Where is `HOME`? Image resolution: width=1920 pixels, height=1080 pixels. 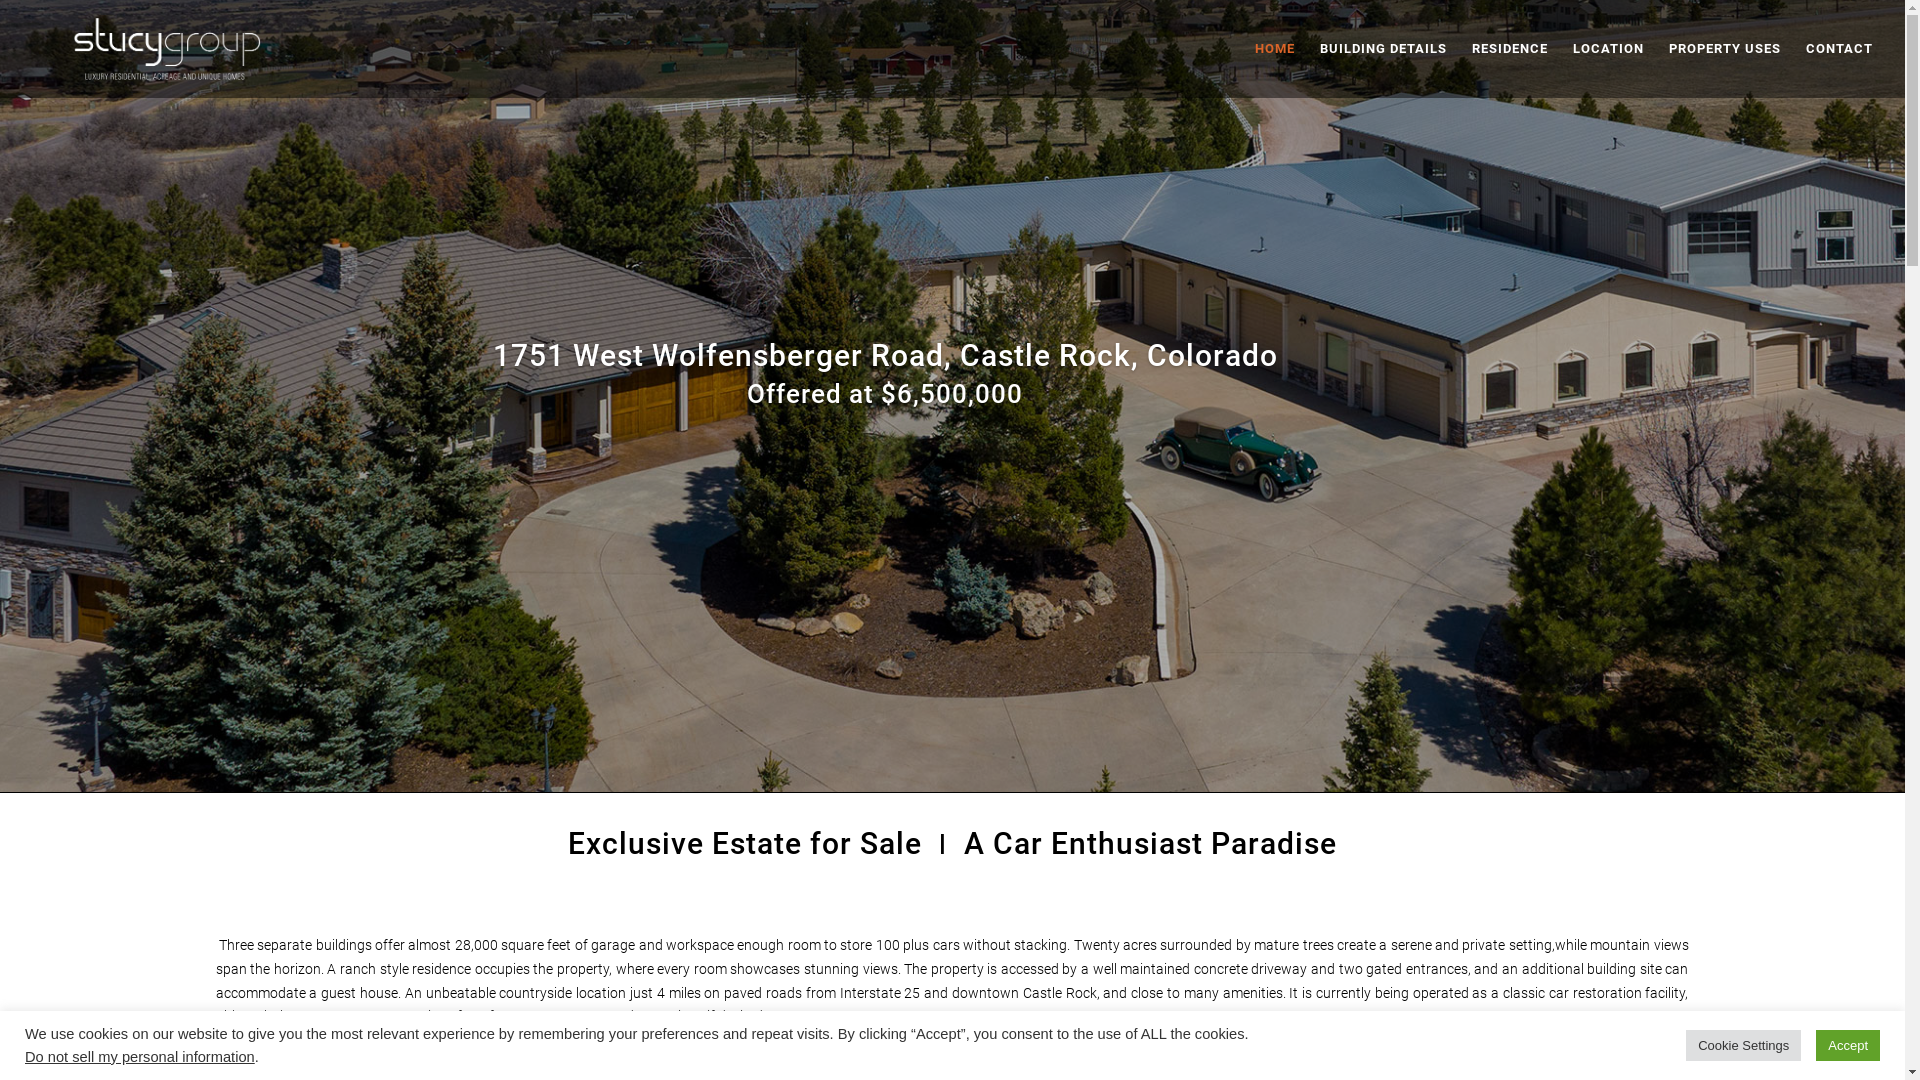 HOME is located at coordinates (1275, 70).